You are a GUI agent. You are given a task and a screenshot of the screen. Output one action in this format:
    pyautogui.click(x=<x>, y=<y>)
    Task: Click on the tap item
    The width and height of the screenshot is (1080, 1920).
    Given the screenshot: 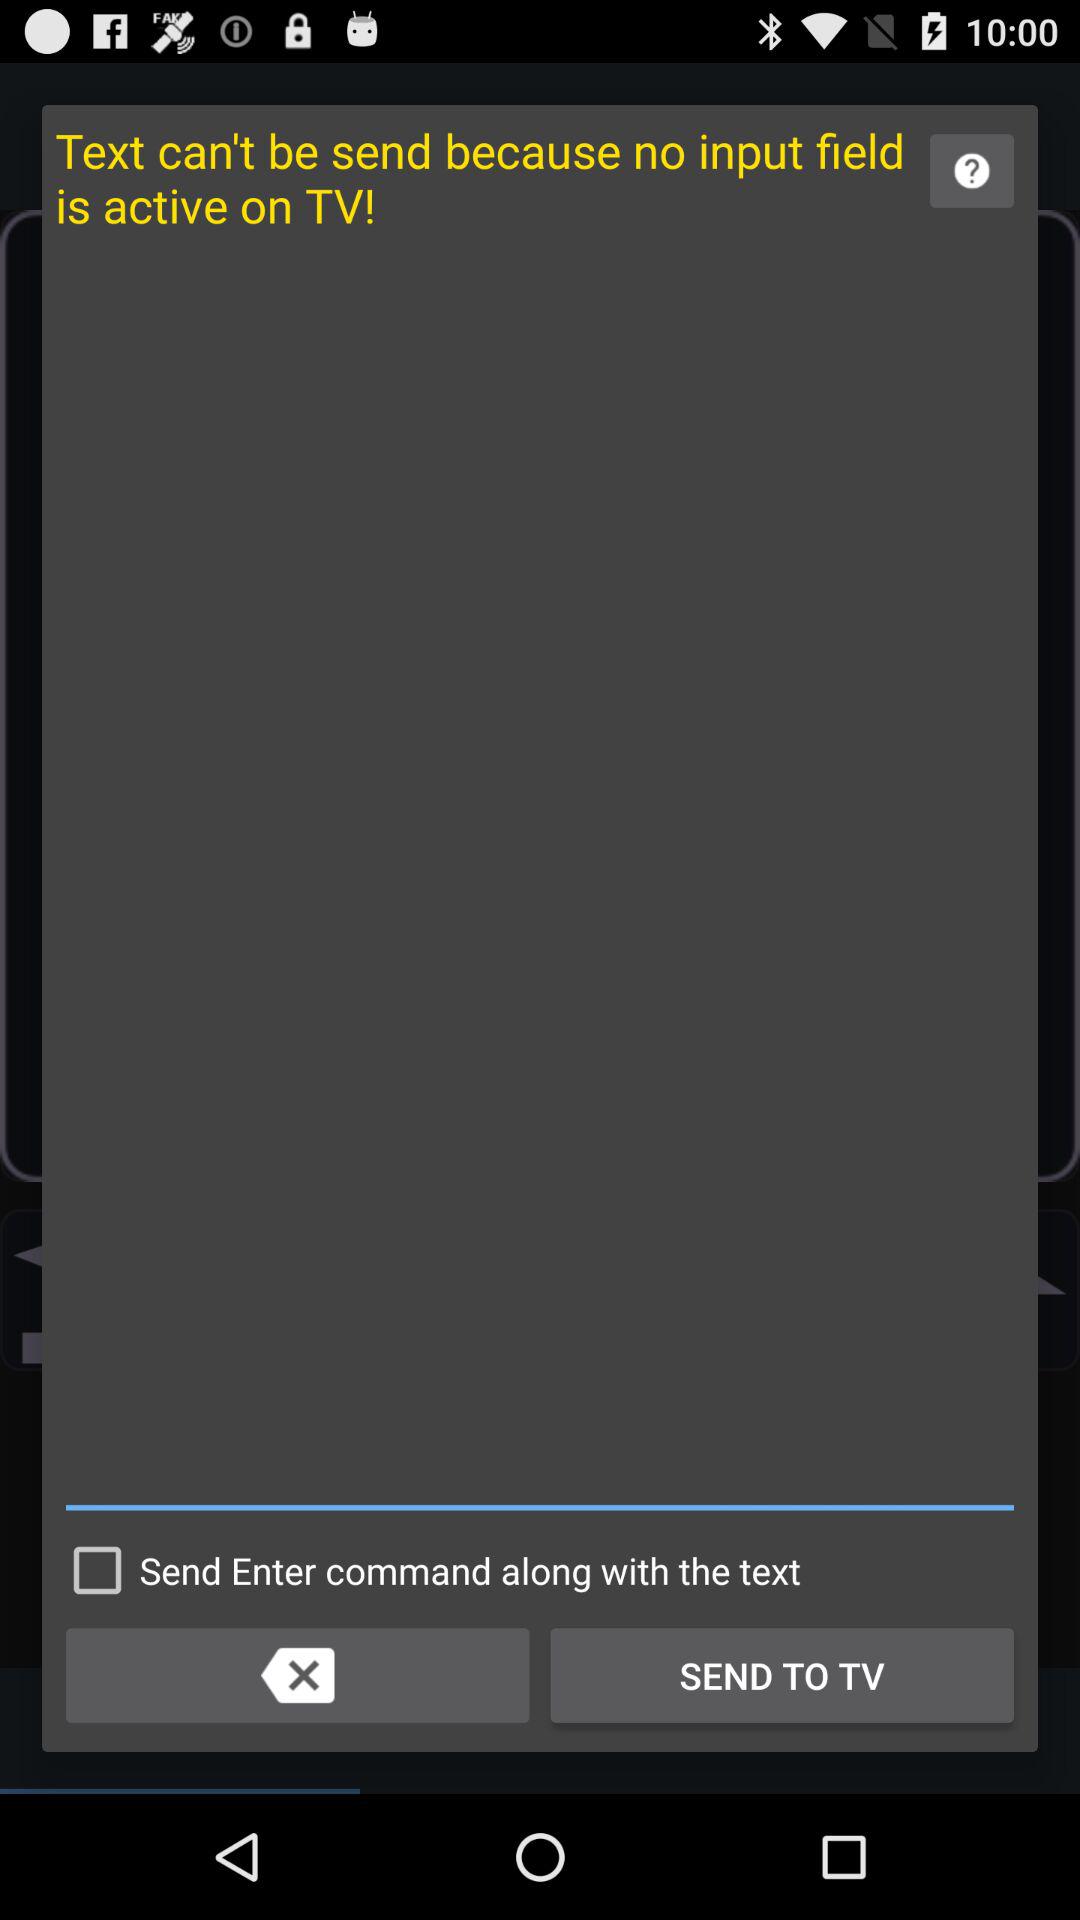 What is the action you would take?
    pyautogui.click(x=540, y=882)
    